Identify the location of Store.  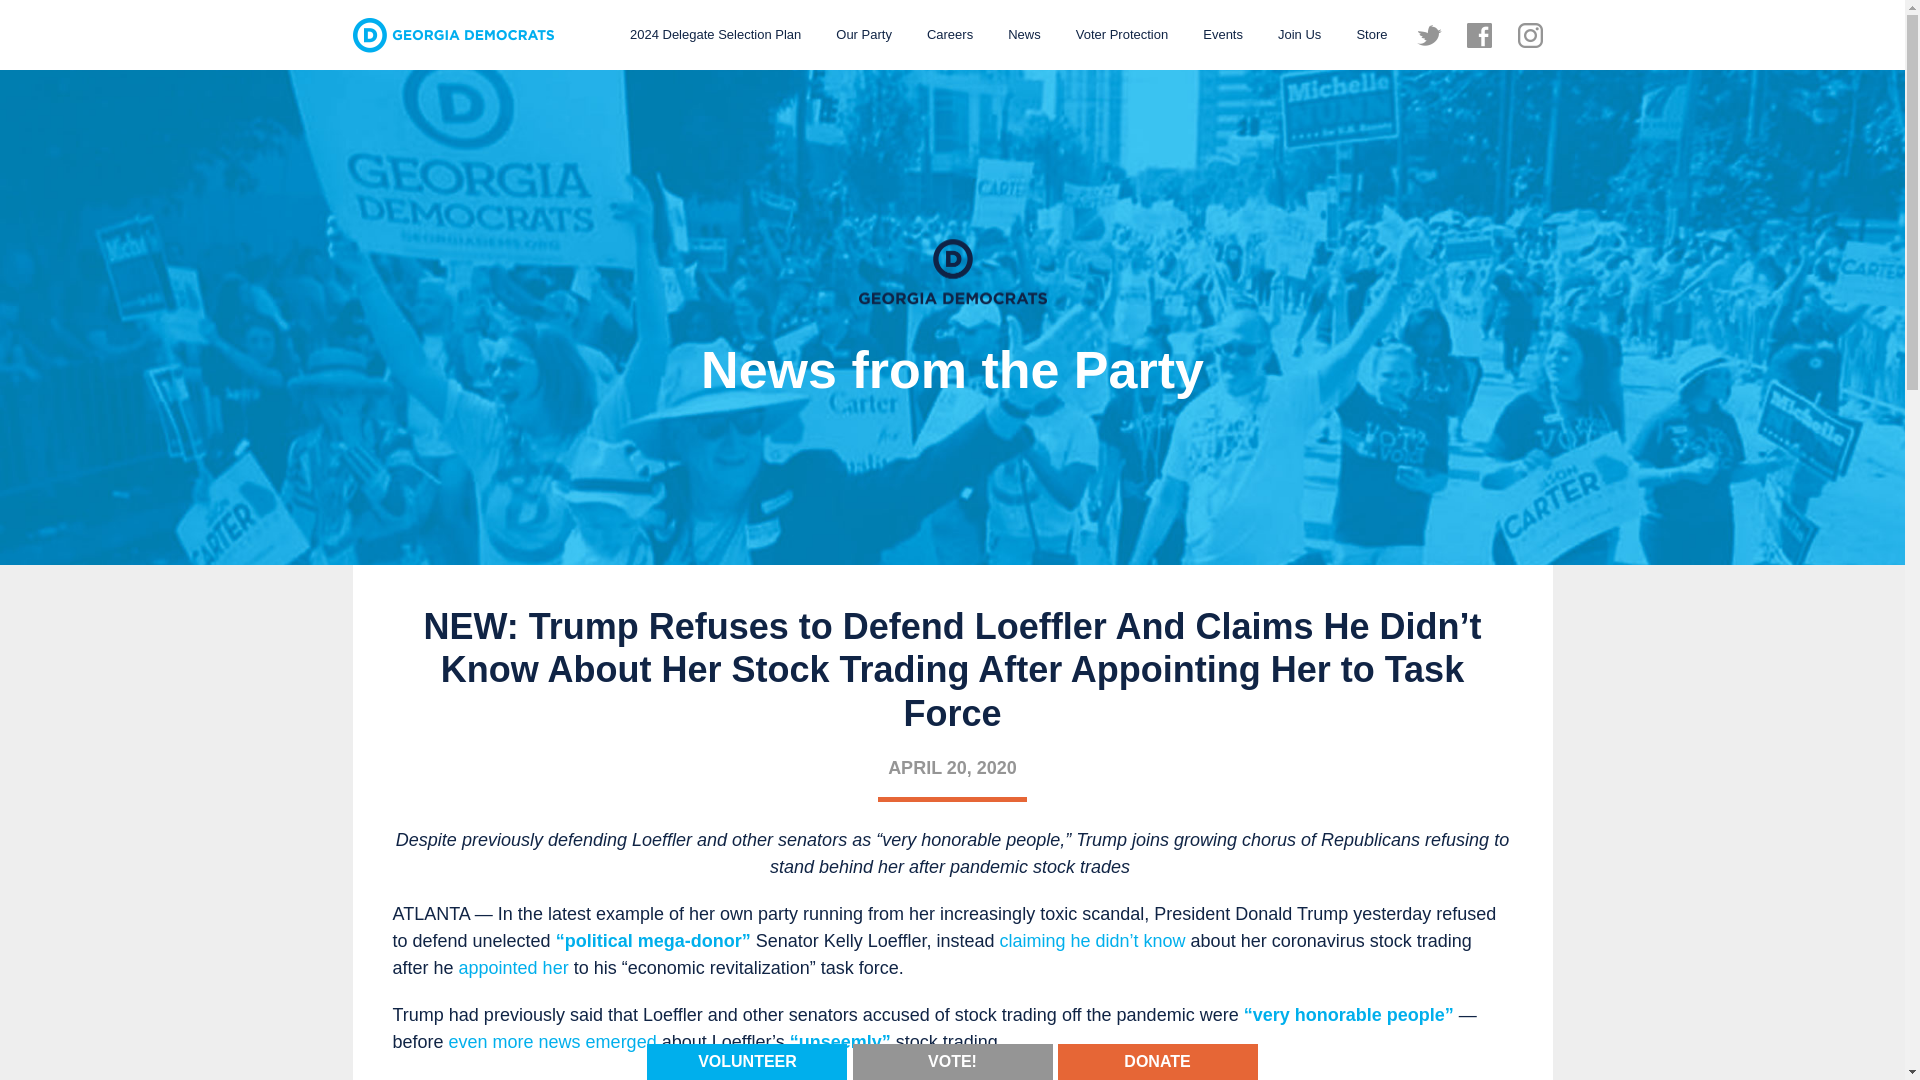
(1370, 34).